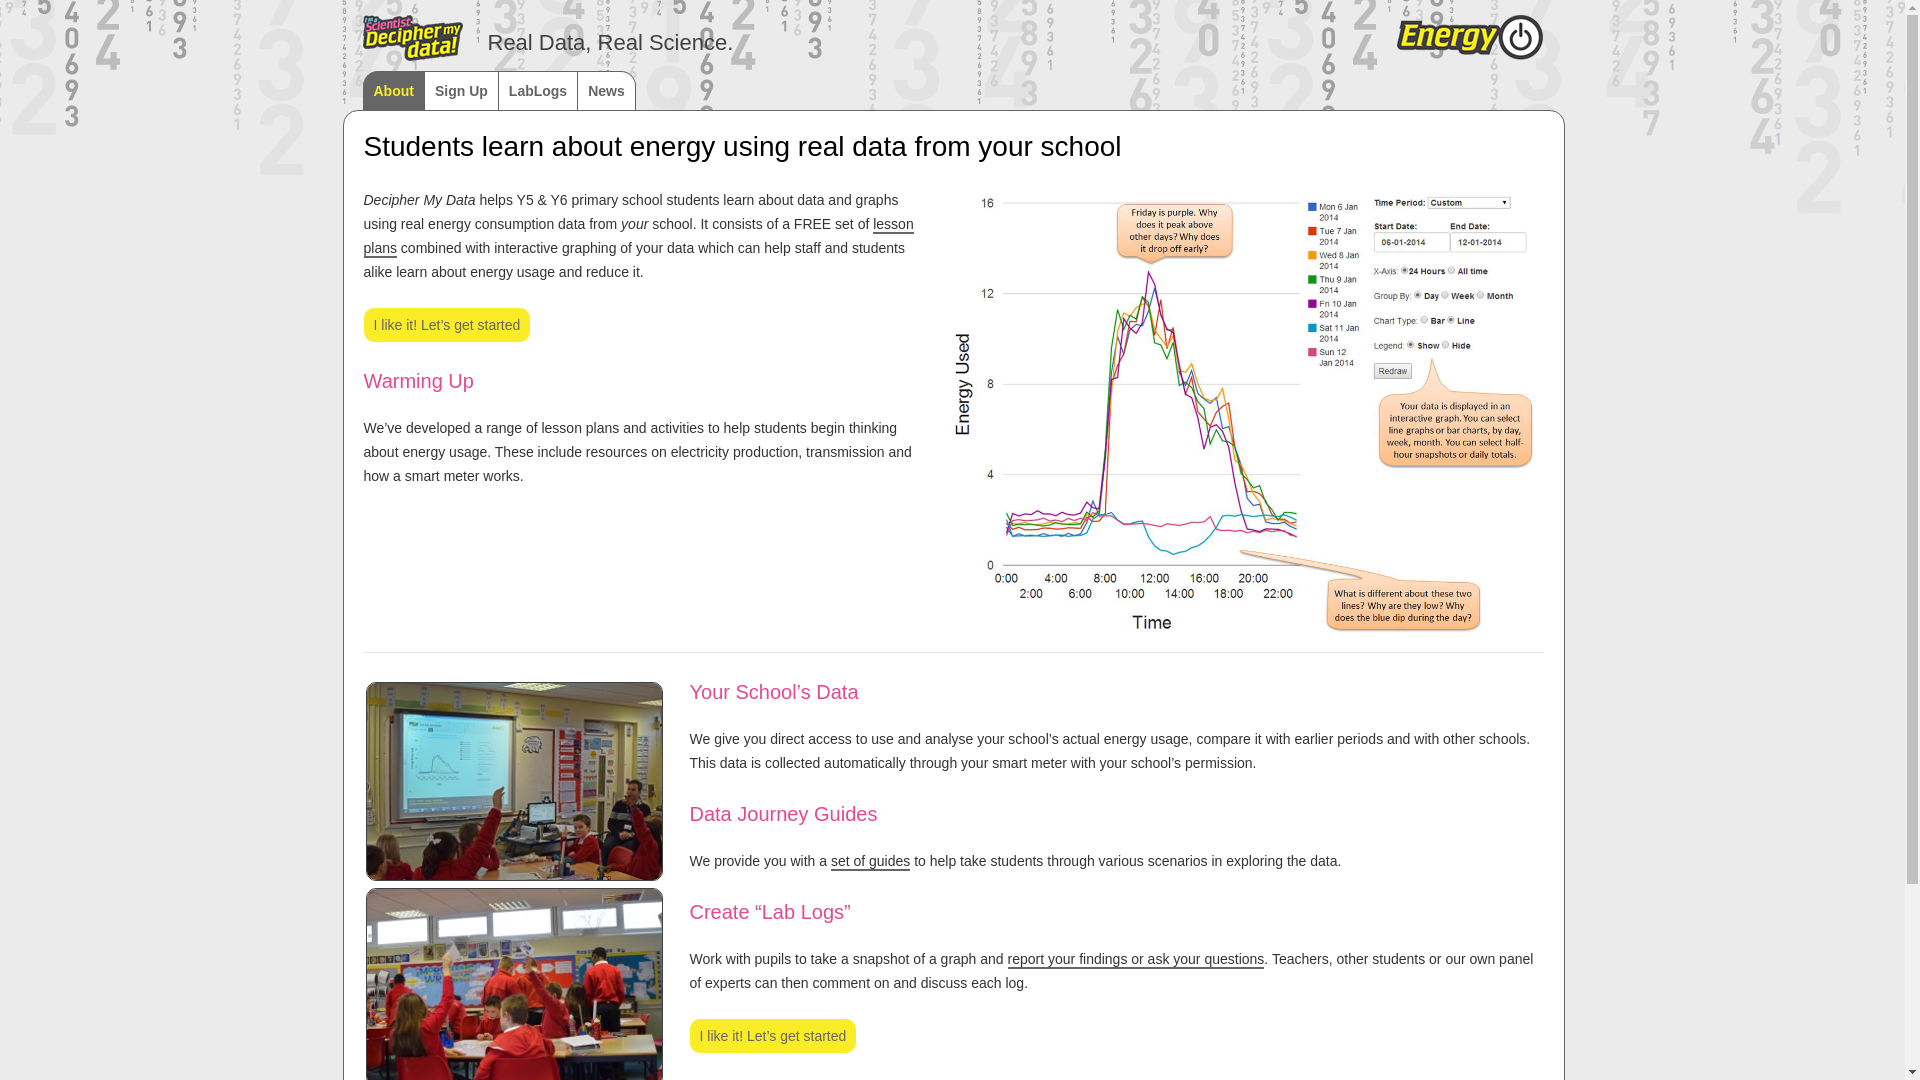  I want to click on Sign Up, so click(460, 90).